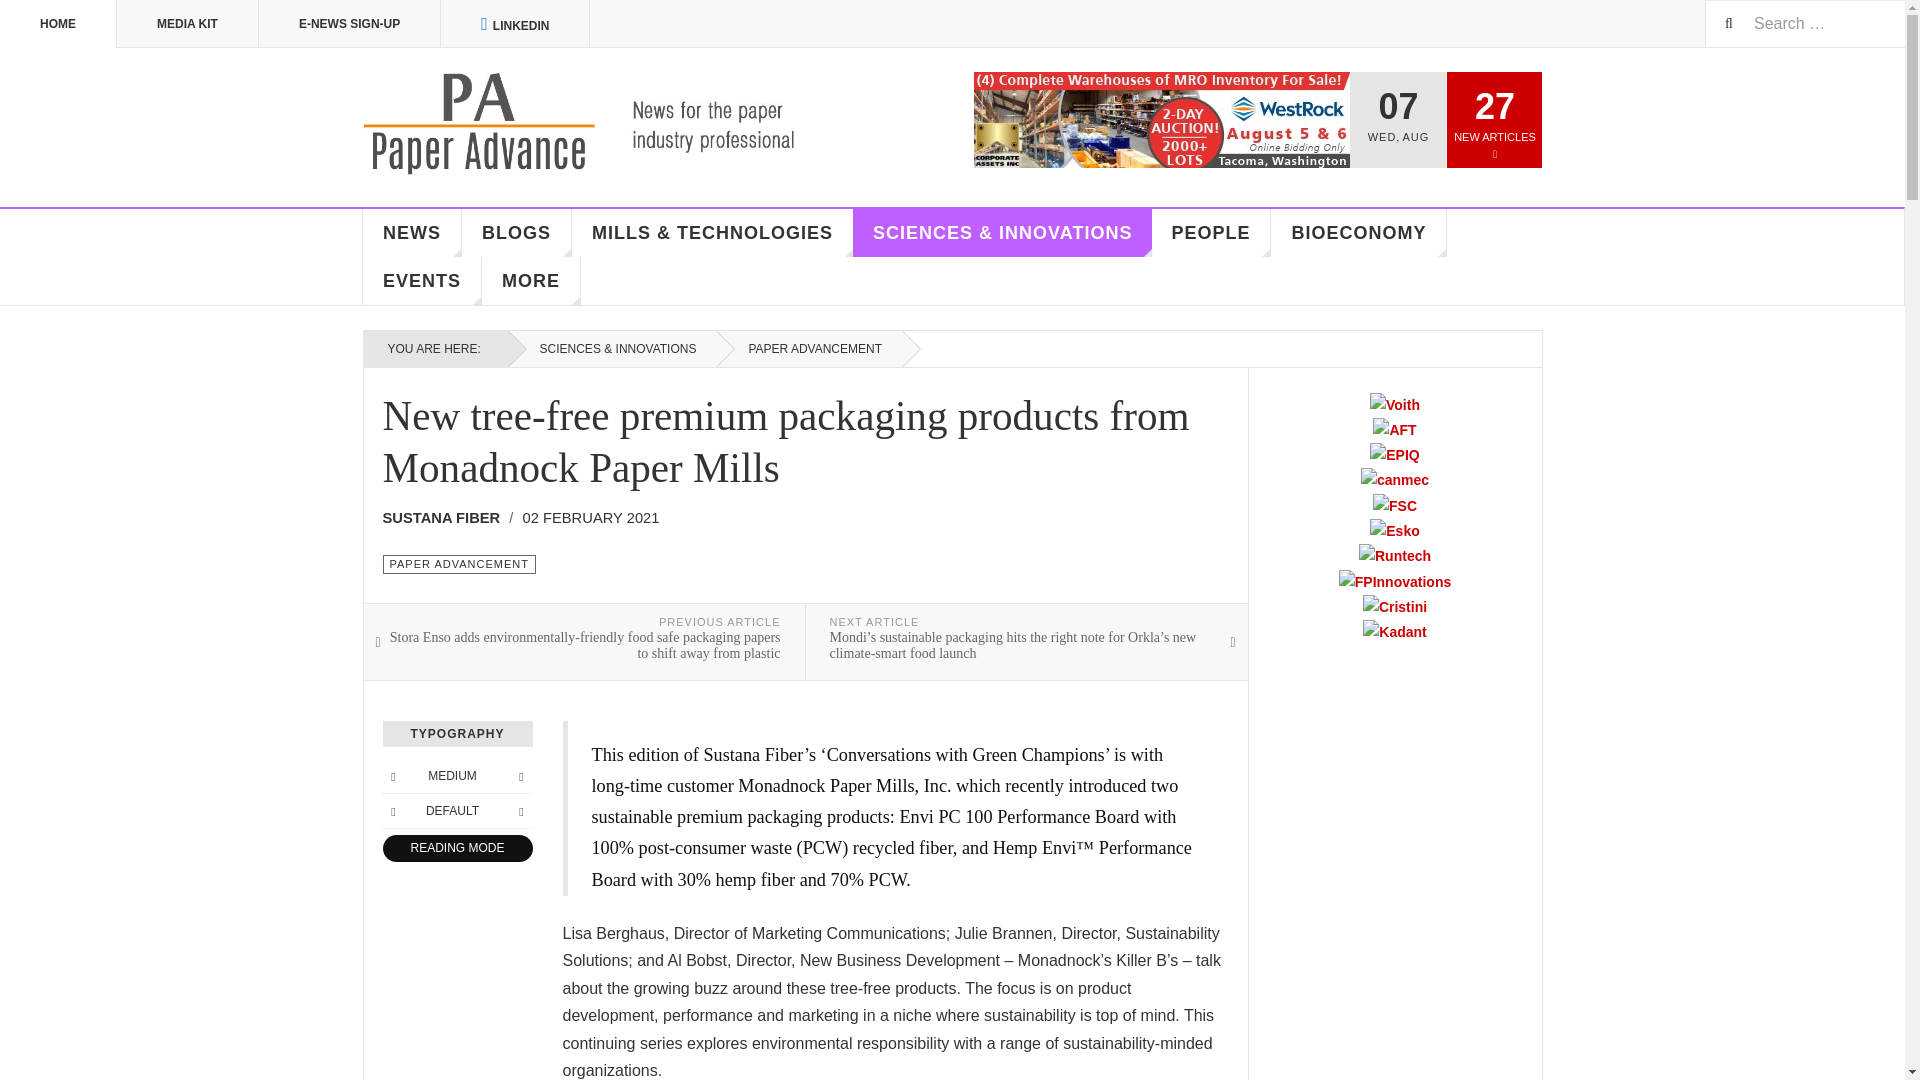  Describe the element at coordinates (515, 24) in the screenshot. I see `LINKEDIN` at that location.